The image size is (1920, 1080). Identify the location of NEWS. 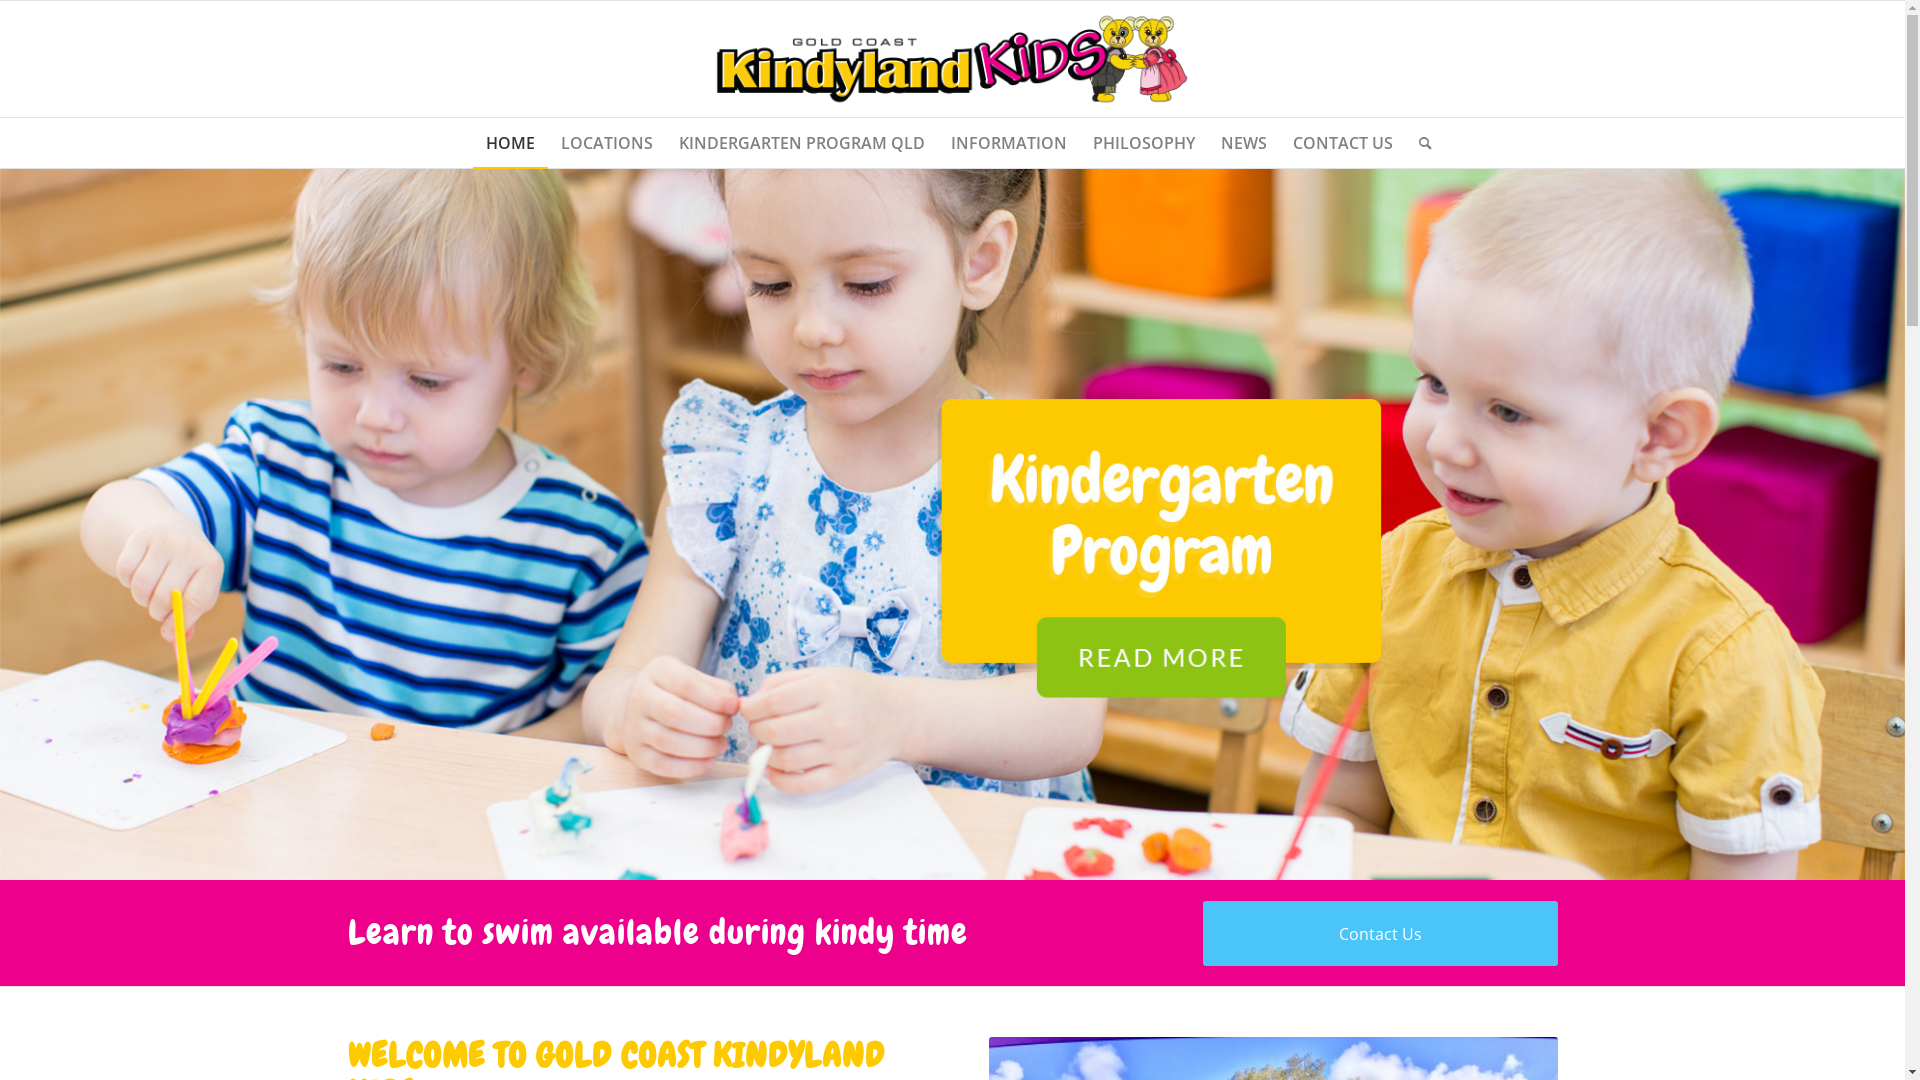
(1244, 143).